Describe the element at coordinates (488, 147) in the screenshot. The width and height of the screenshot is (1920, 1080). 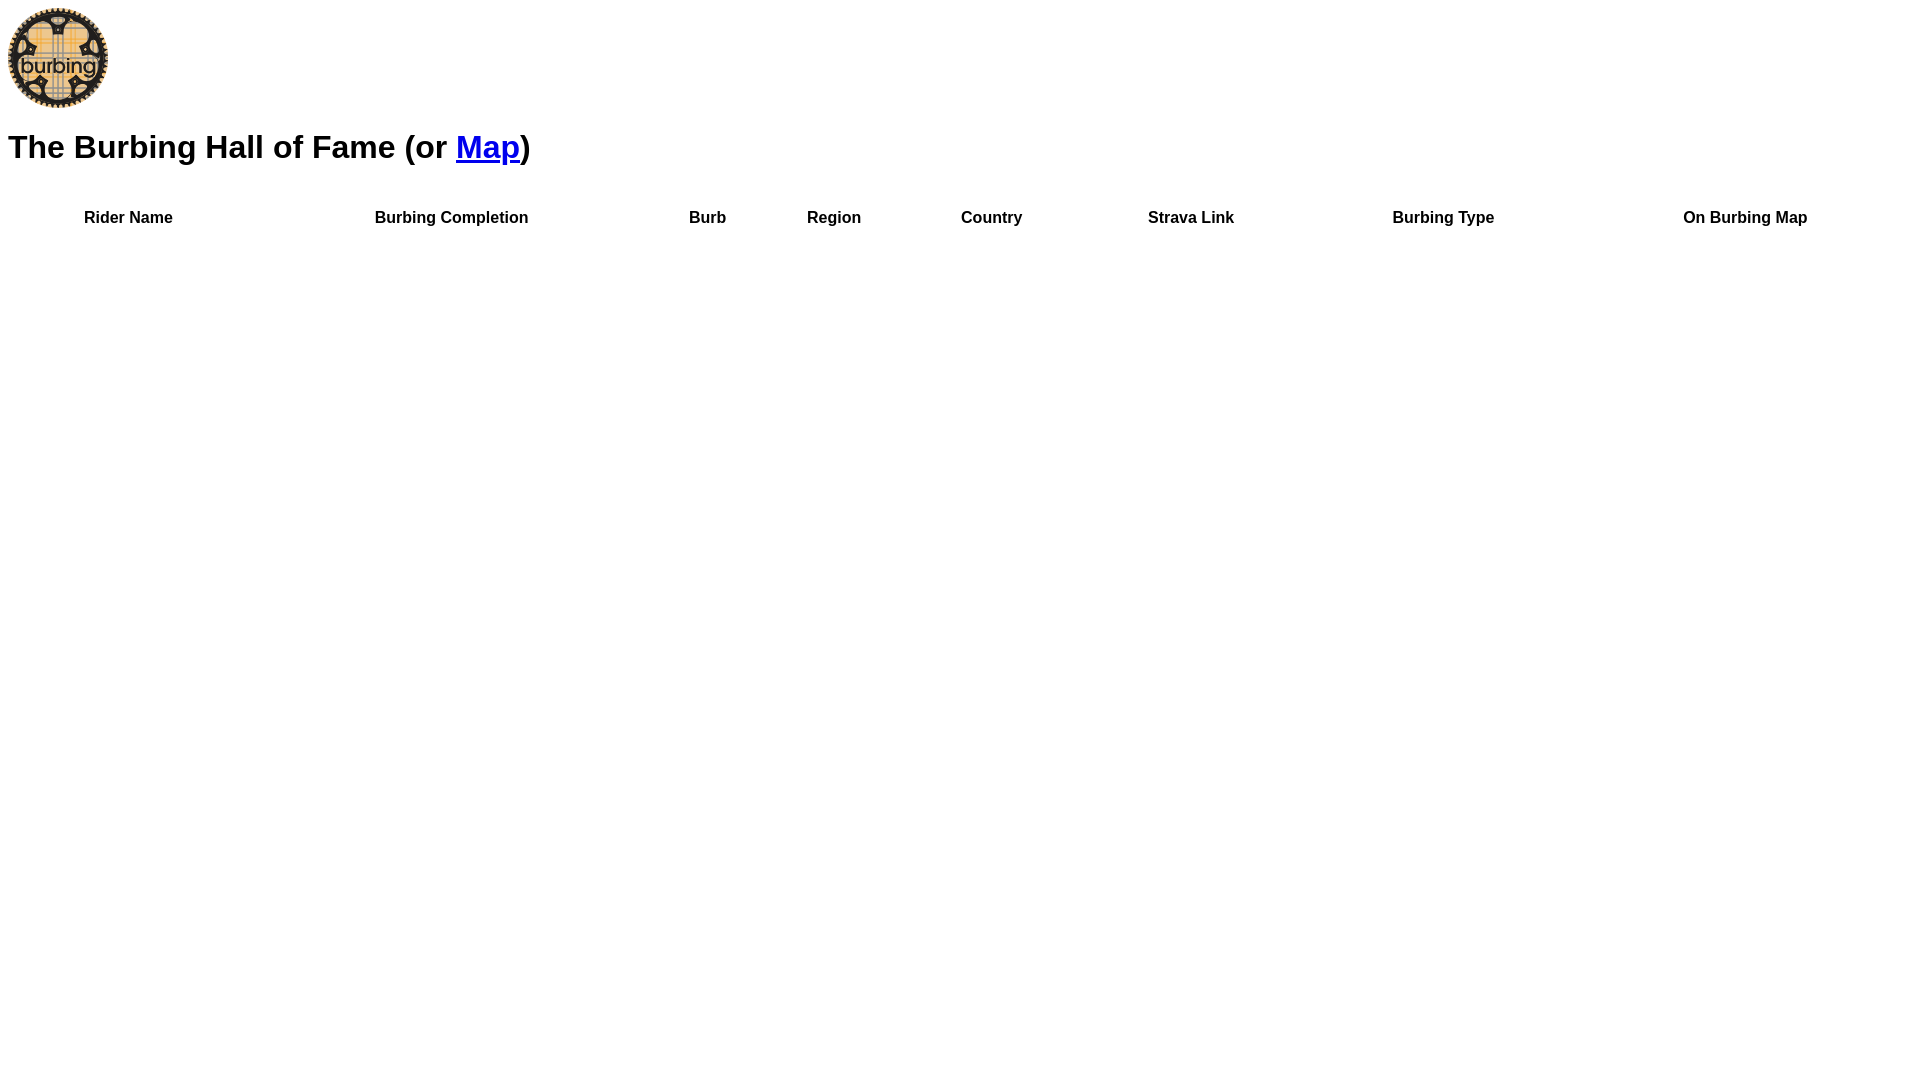
I see `Map` at that location.